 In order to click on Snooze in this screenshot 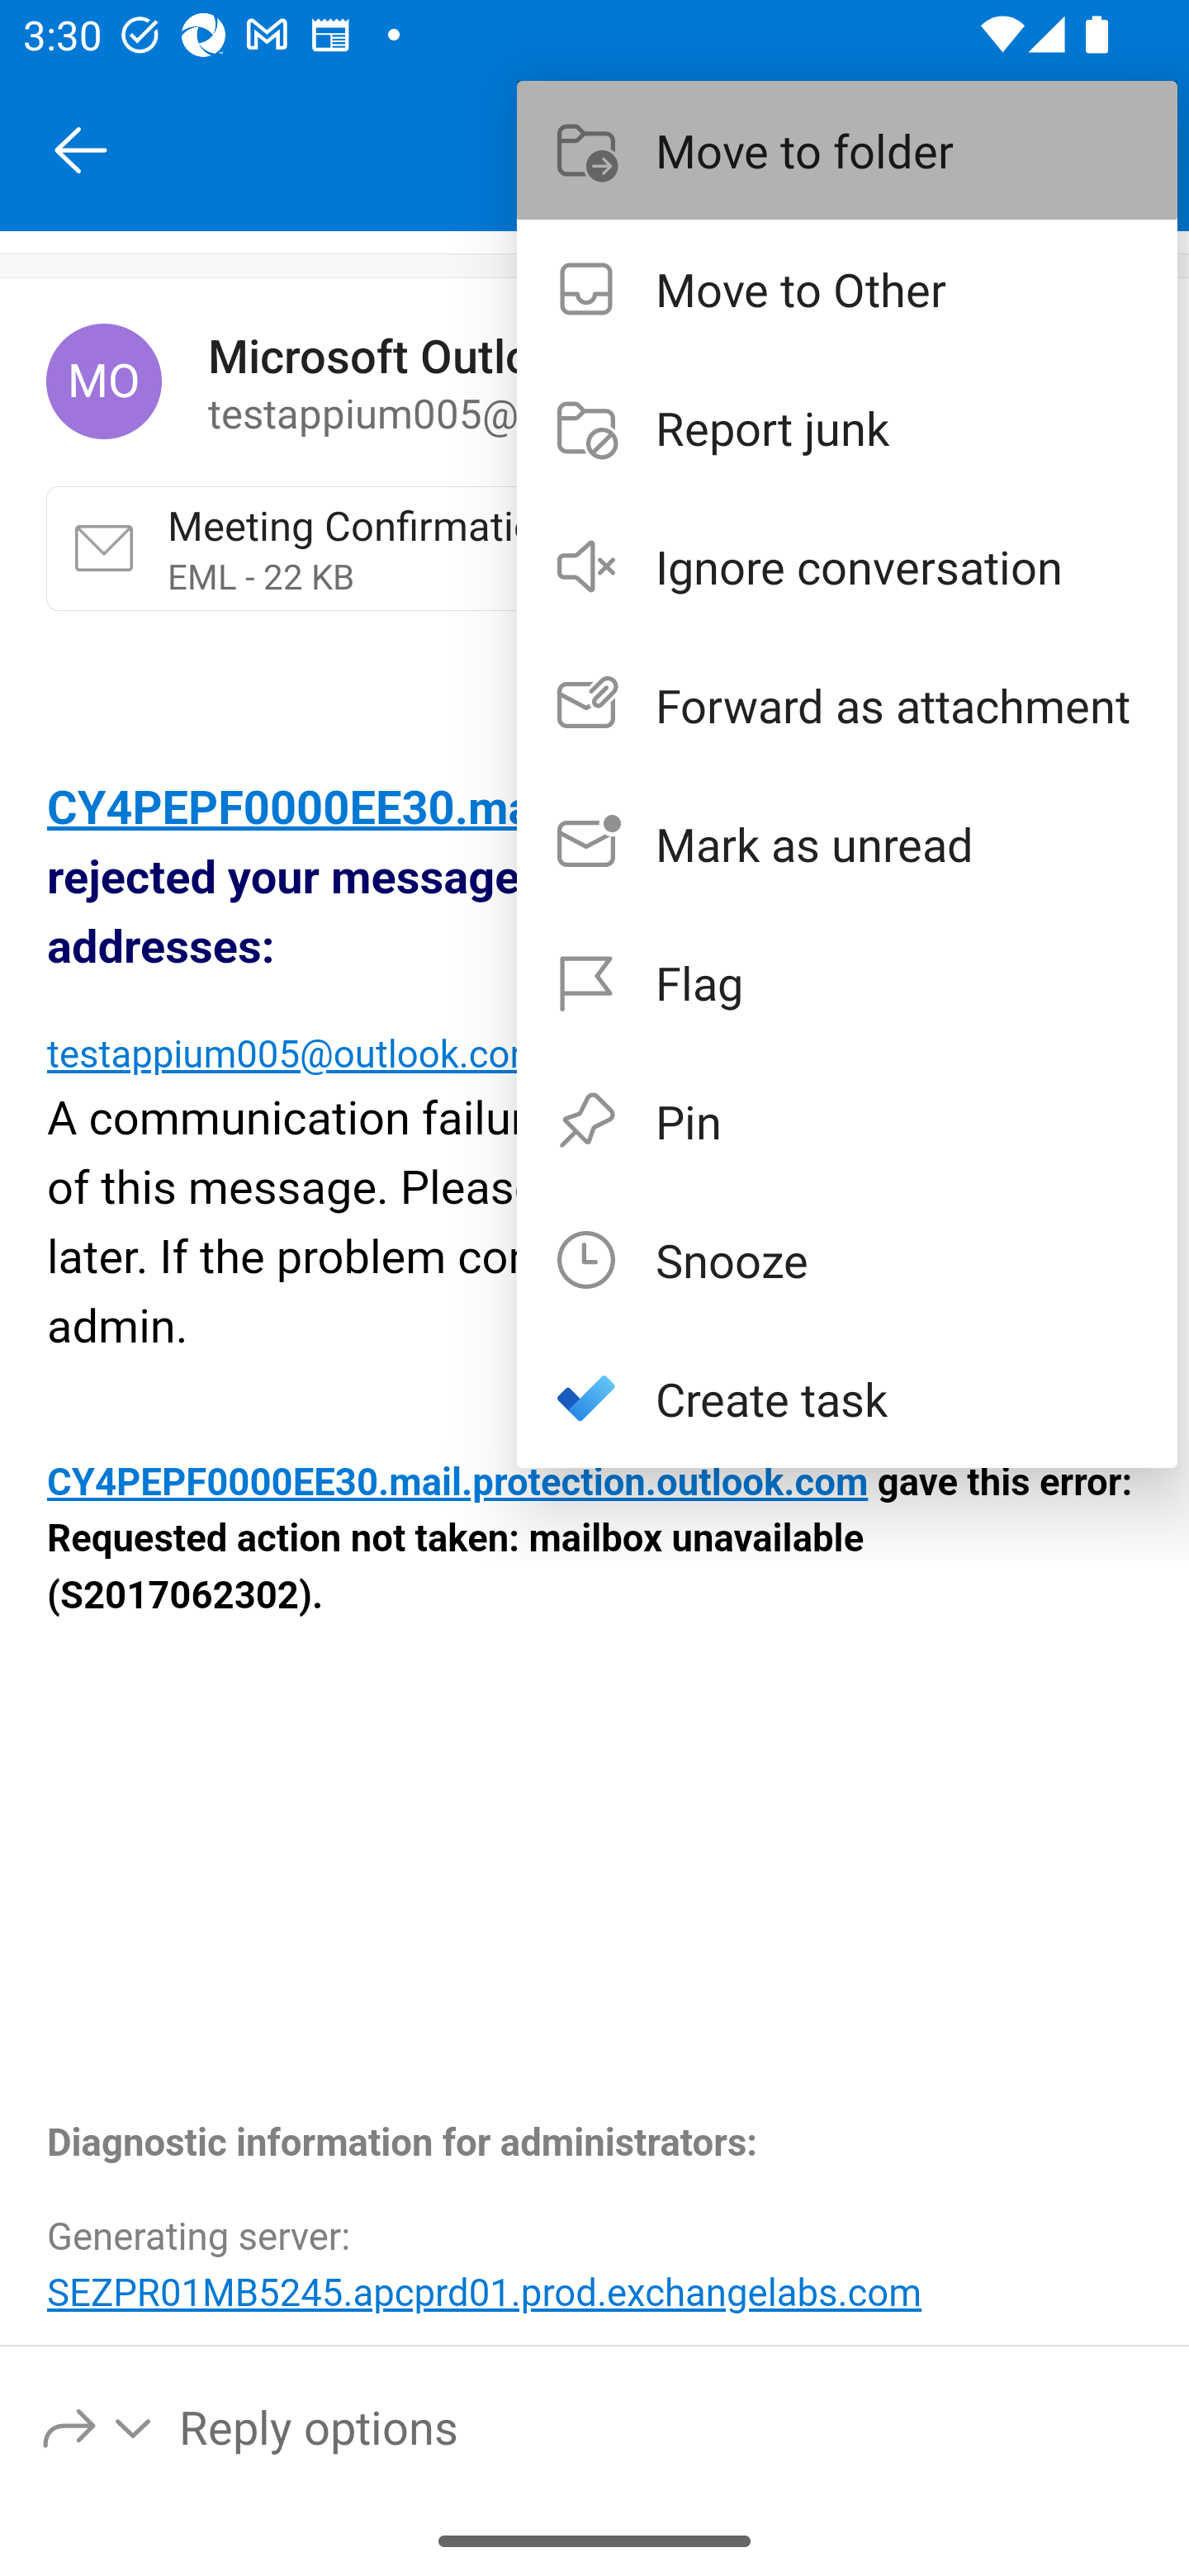, I will do `click(847, 1259)`.